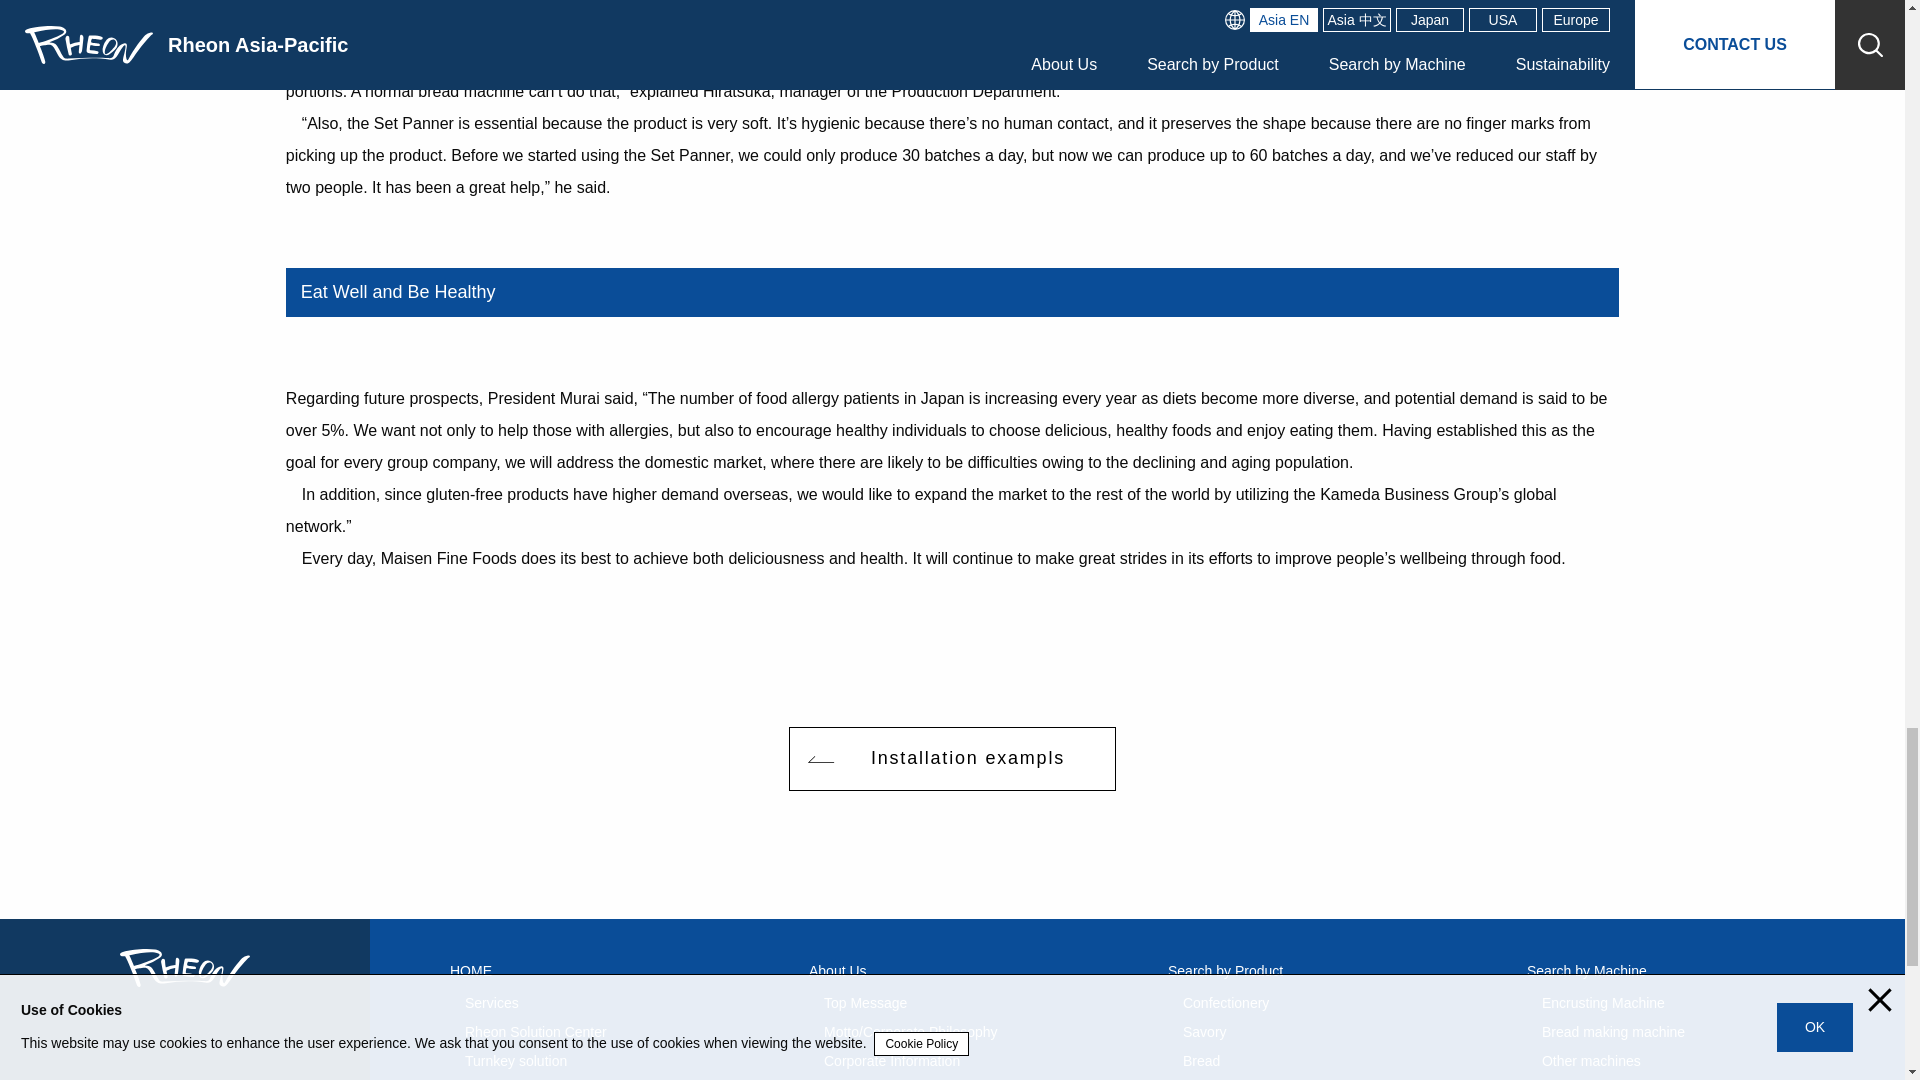 The image size is (1920, 1080). Describe the element at coordinates (952, 758) in the screenshot. I see `Installation exampls` at that location.